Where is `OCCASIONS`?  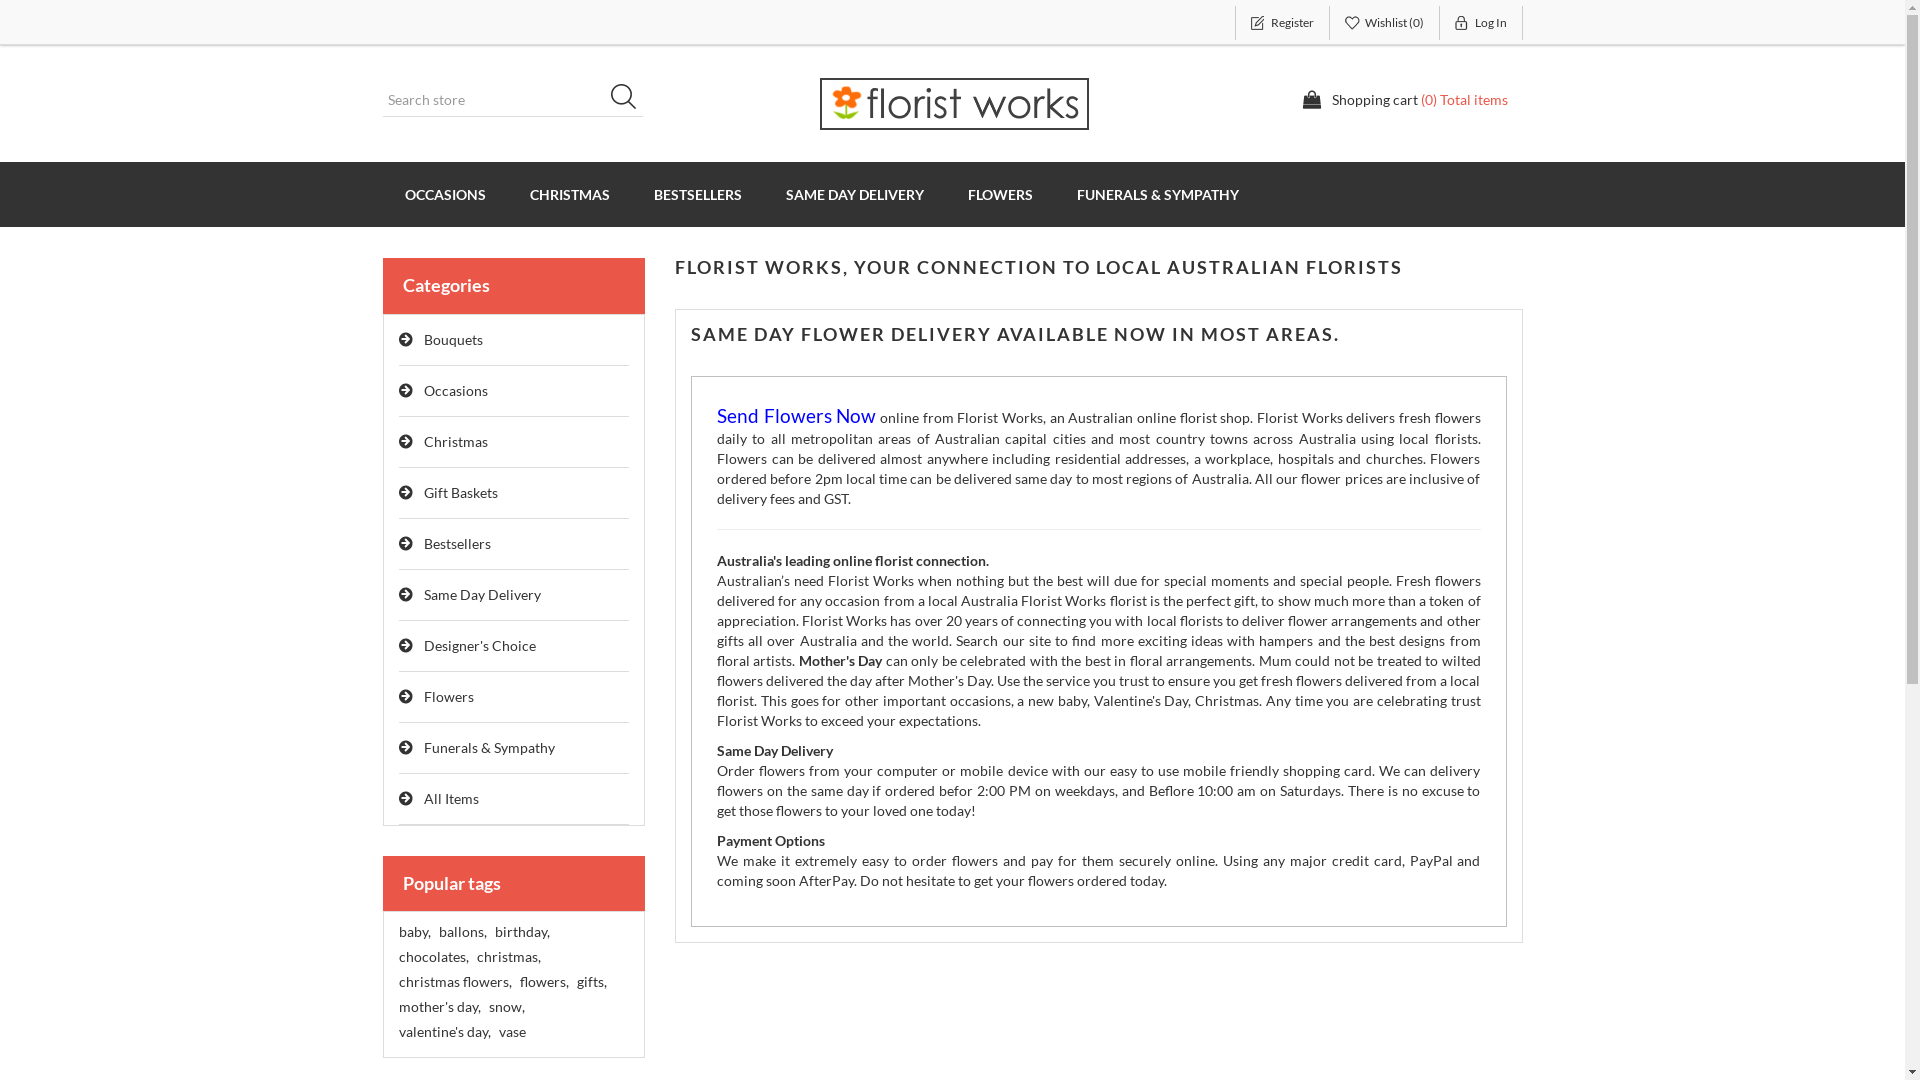
OCCASIONS is located at coordinates (444, 194).